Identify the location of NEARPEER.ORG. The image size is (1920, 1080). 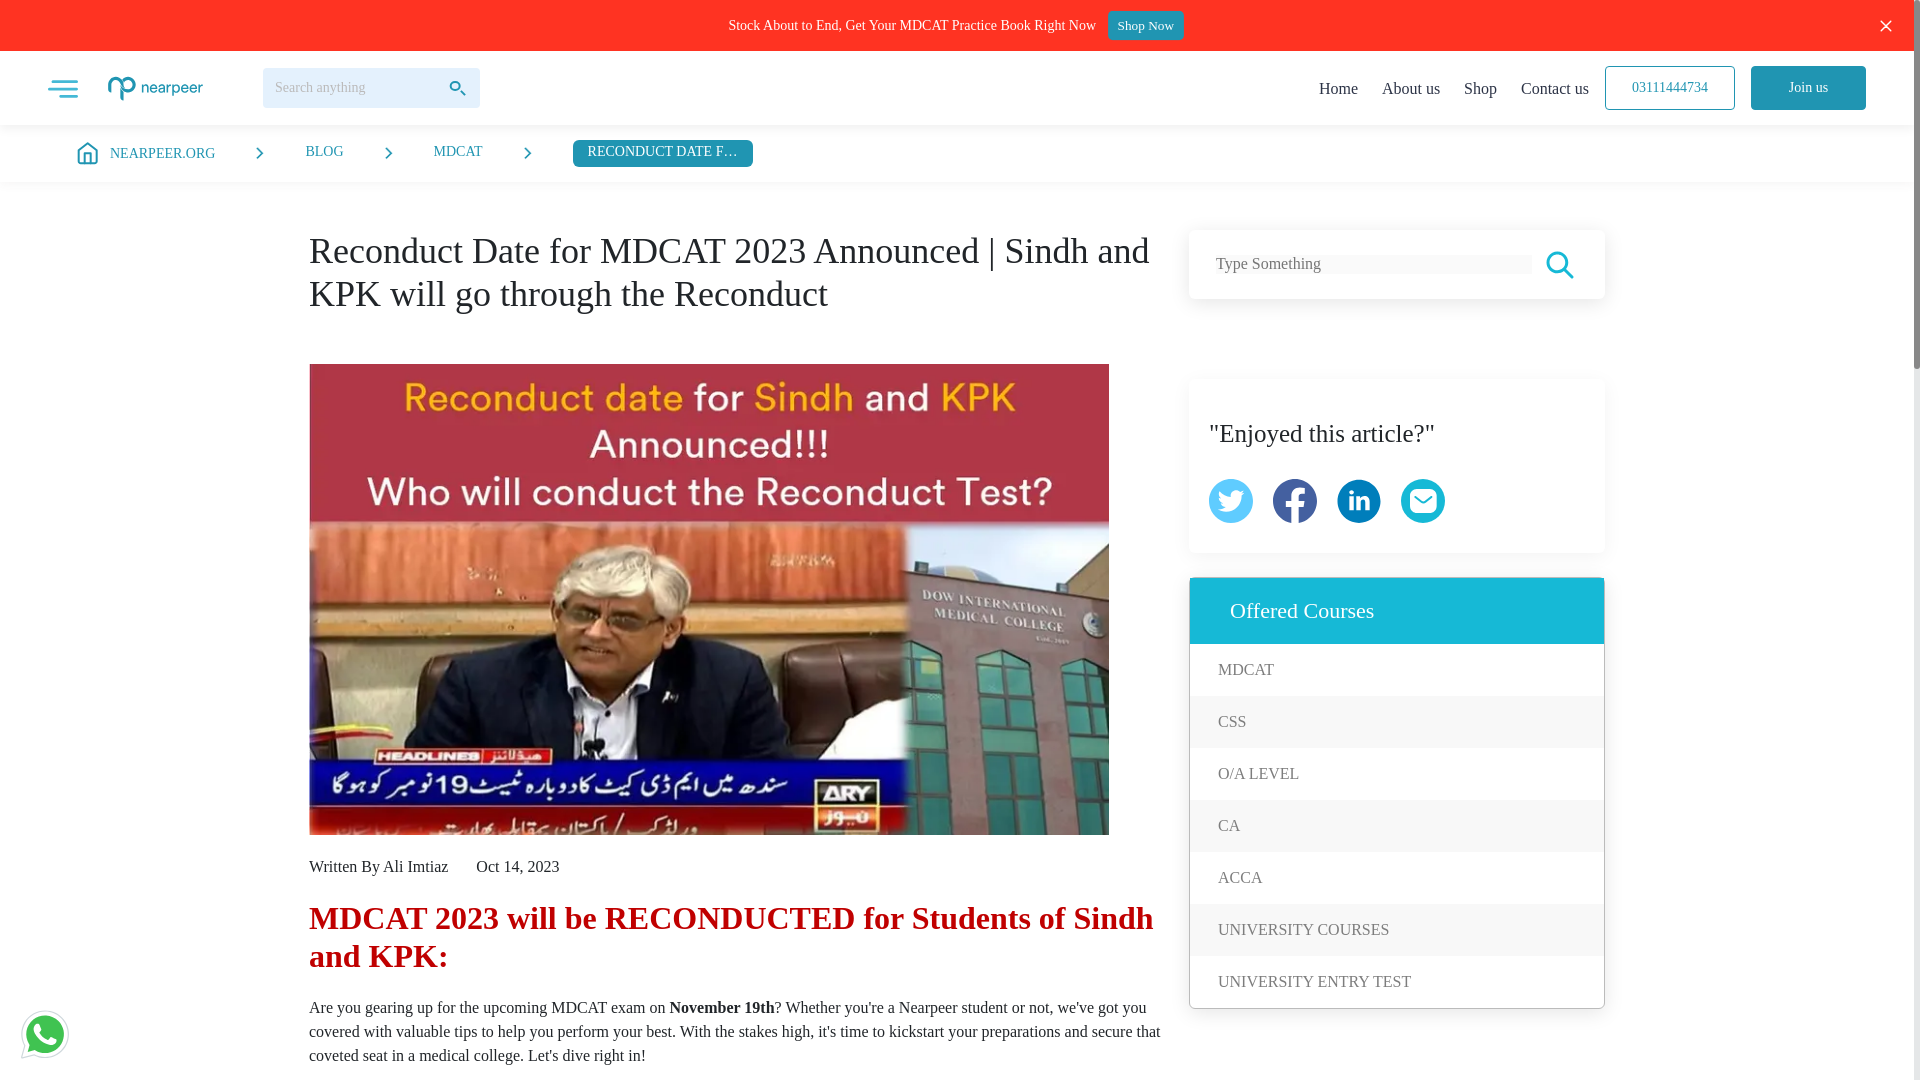
(144, 154).